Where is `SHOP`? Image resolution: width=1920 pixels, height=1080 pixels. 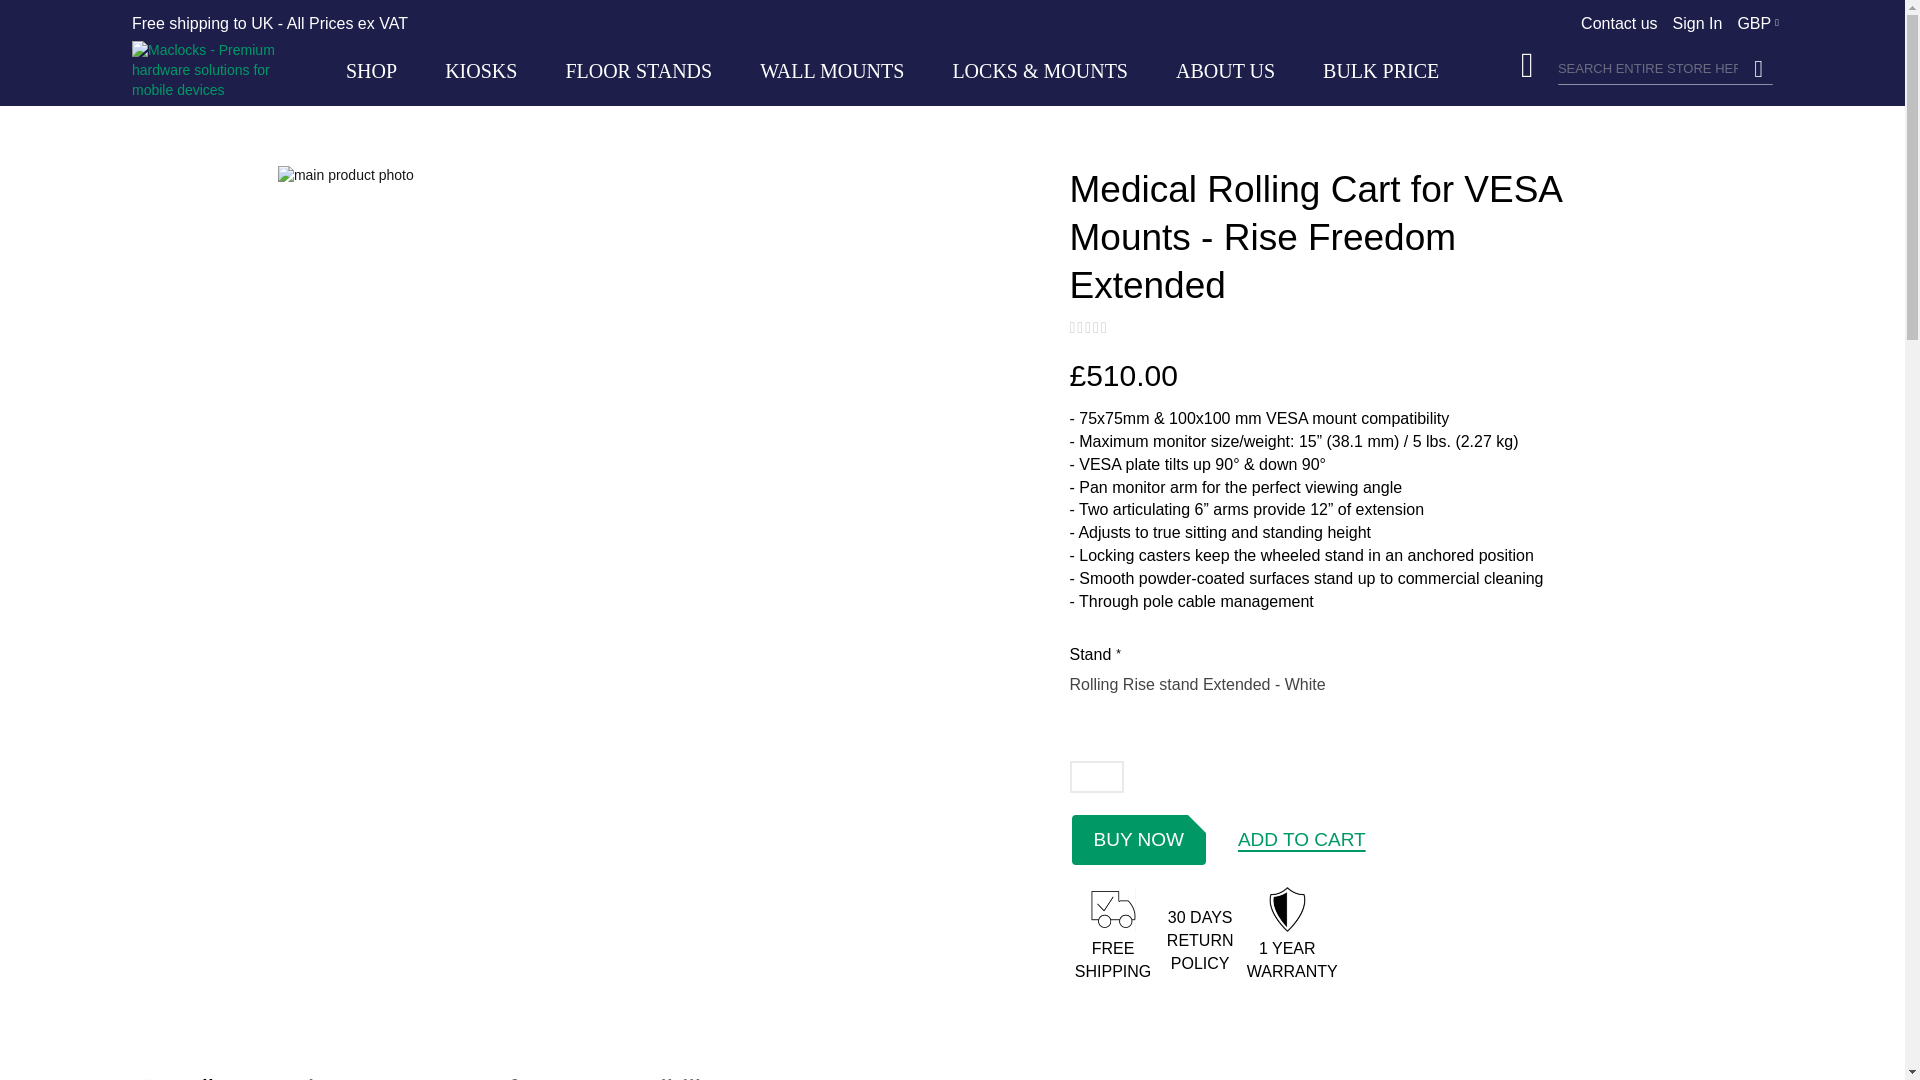 SHOP is located at coordinates (371, 70).